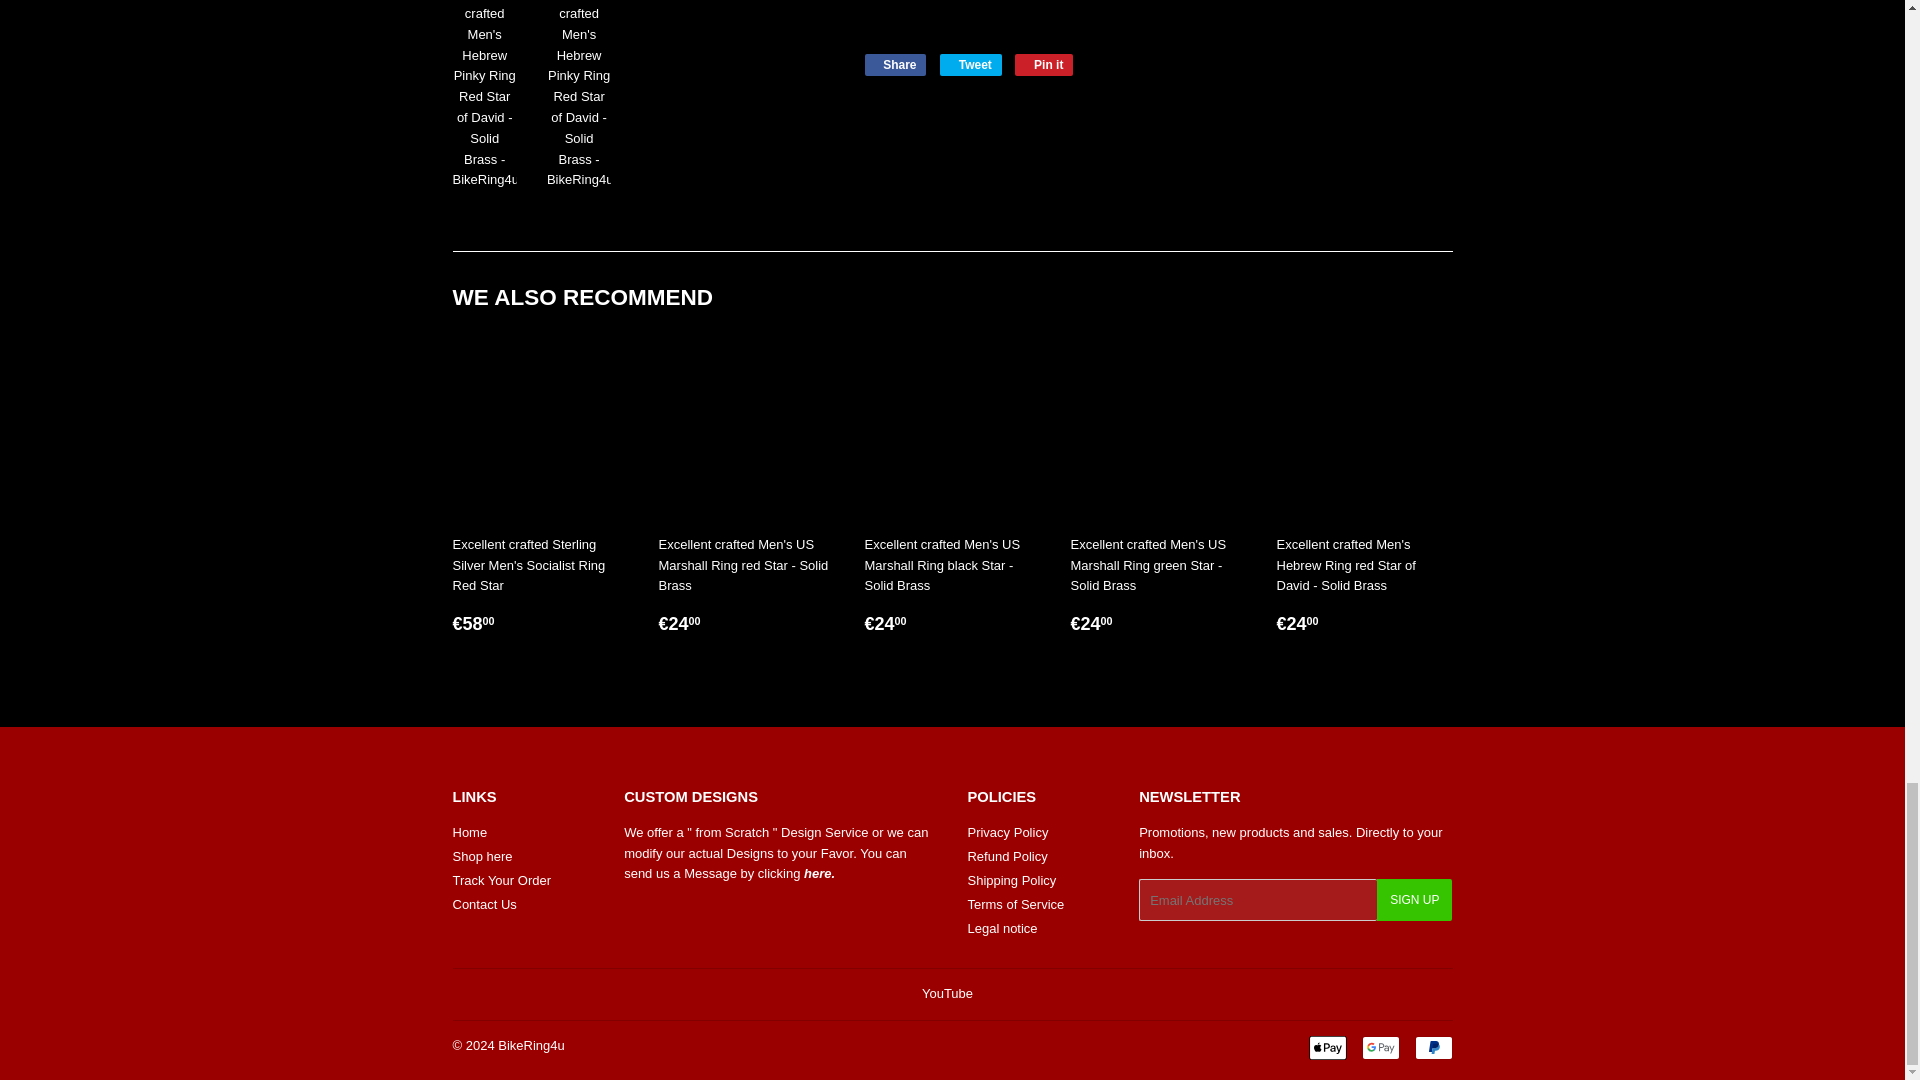  I want to click on Apple Pay, so click(894, 64).